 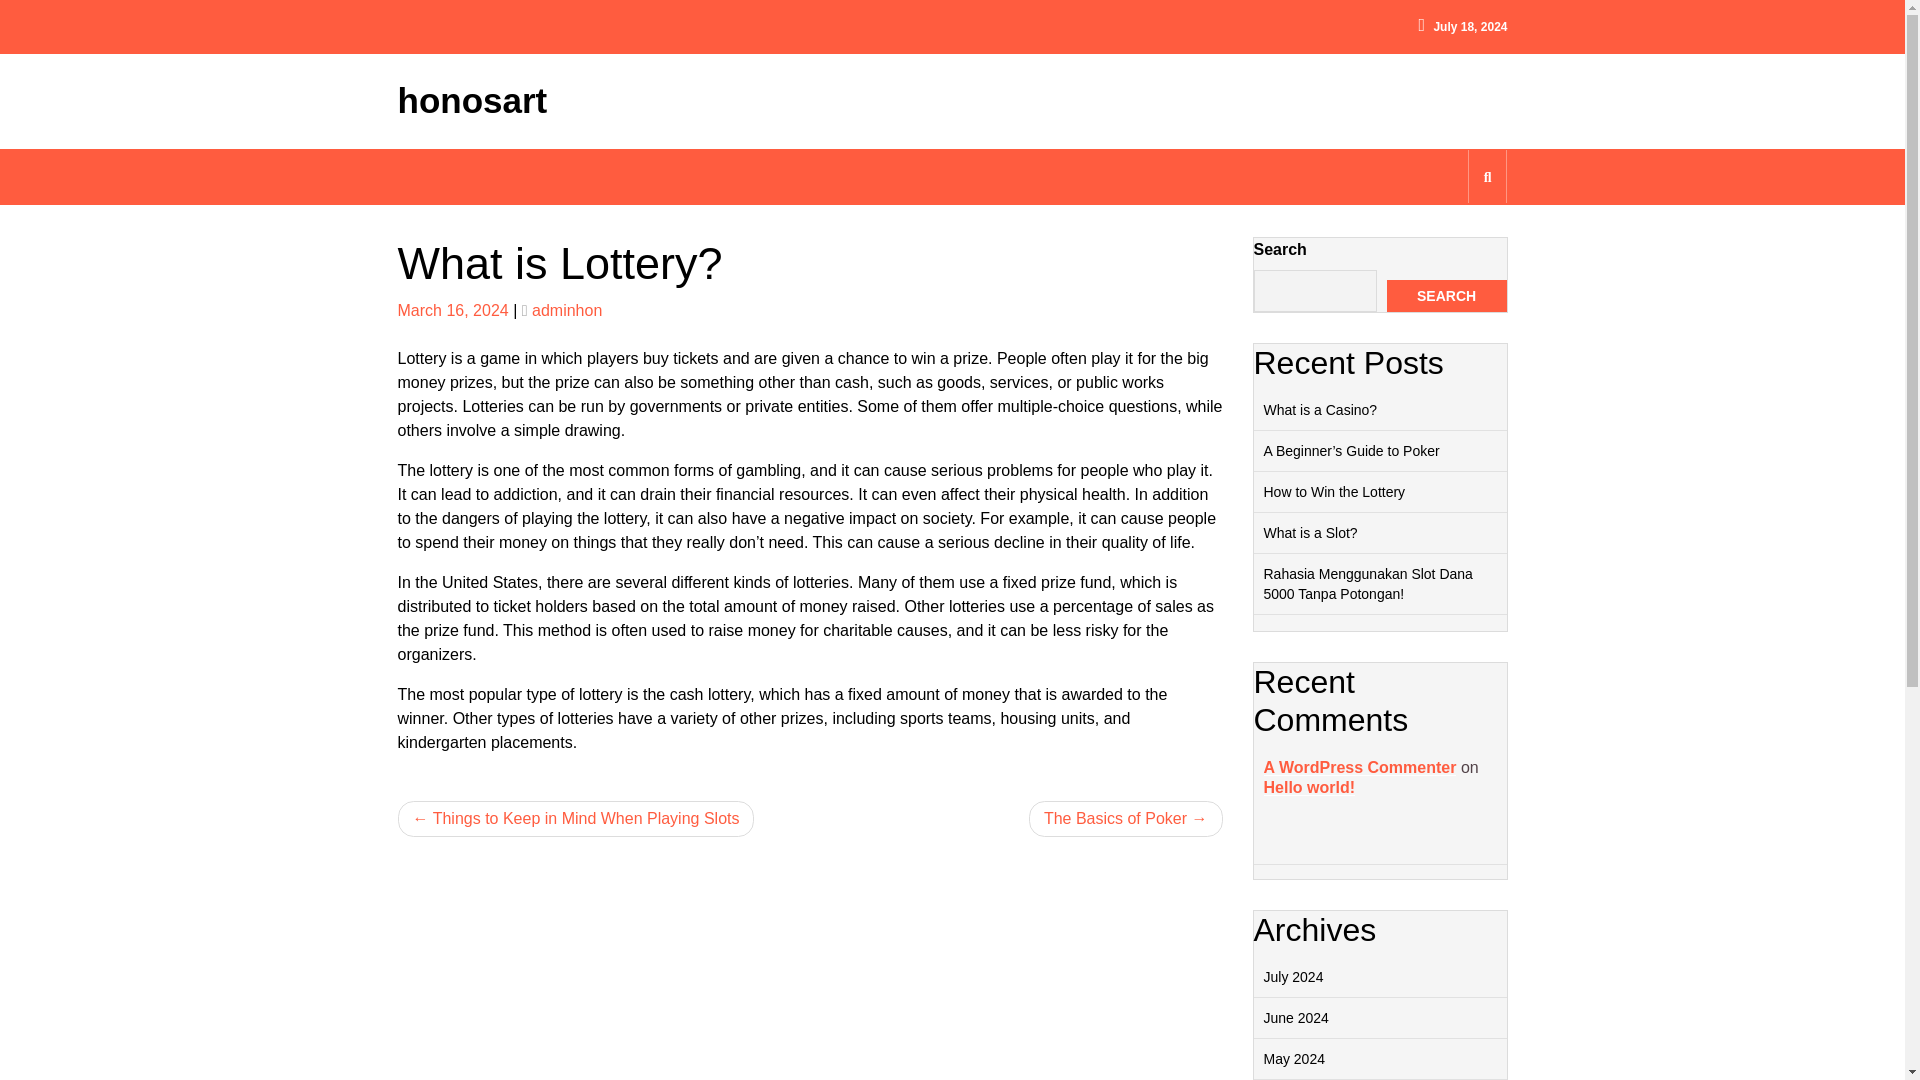 What do you see at coordinates (1296, 1018) in the screenshot?
I see `June 2024` at bounding box center [1296, 1018].